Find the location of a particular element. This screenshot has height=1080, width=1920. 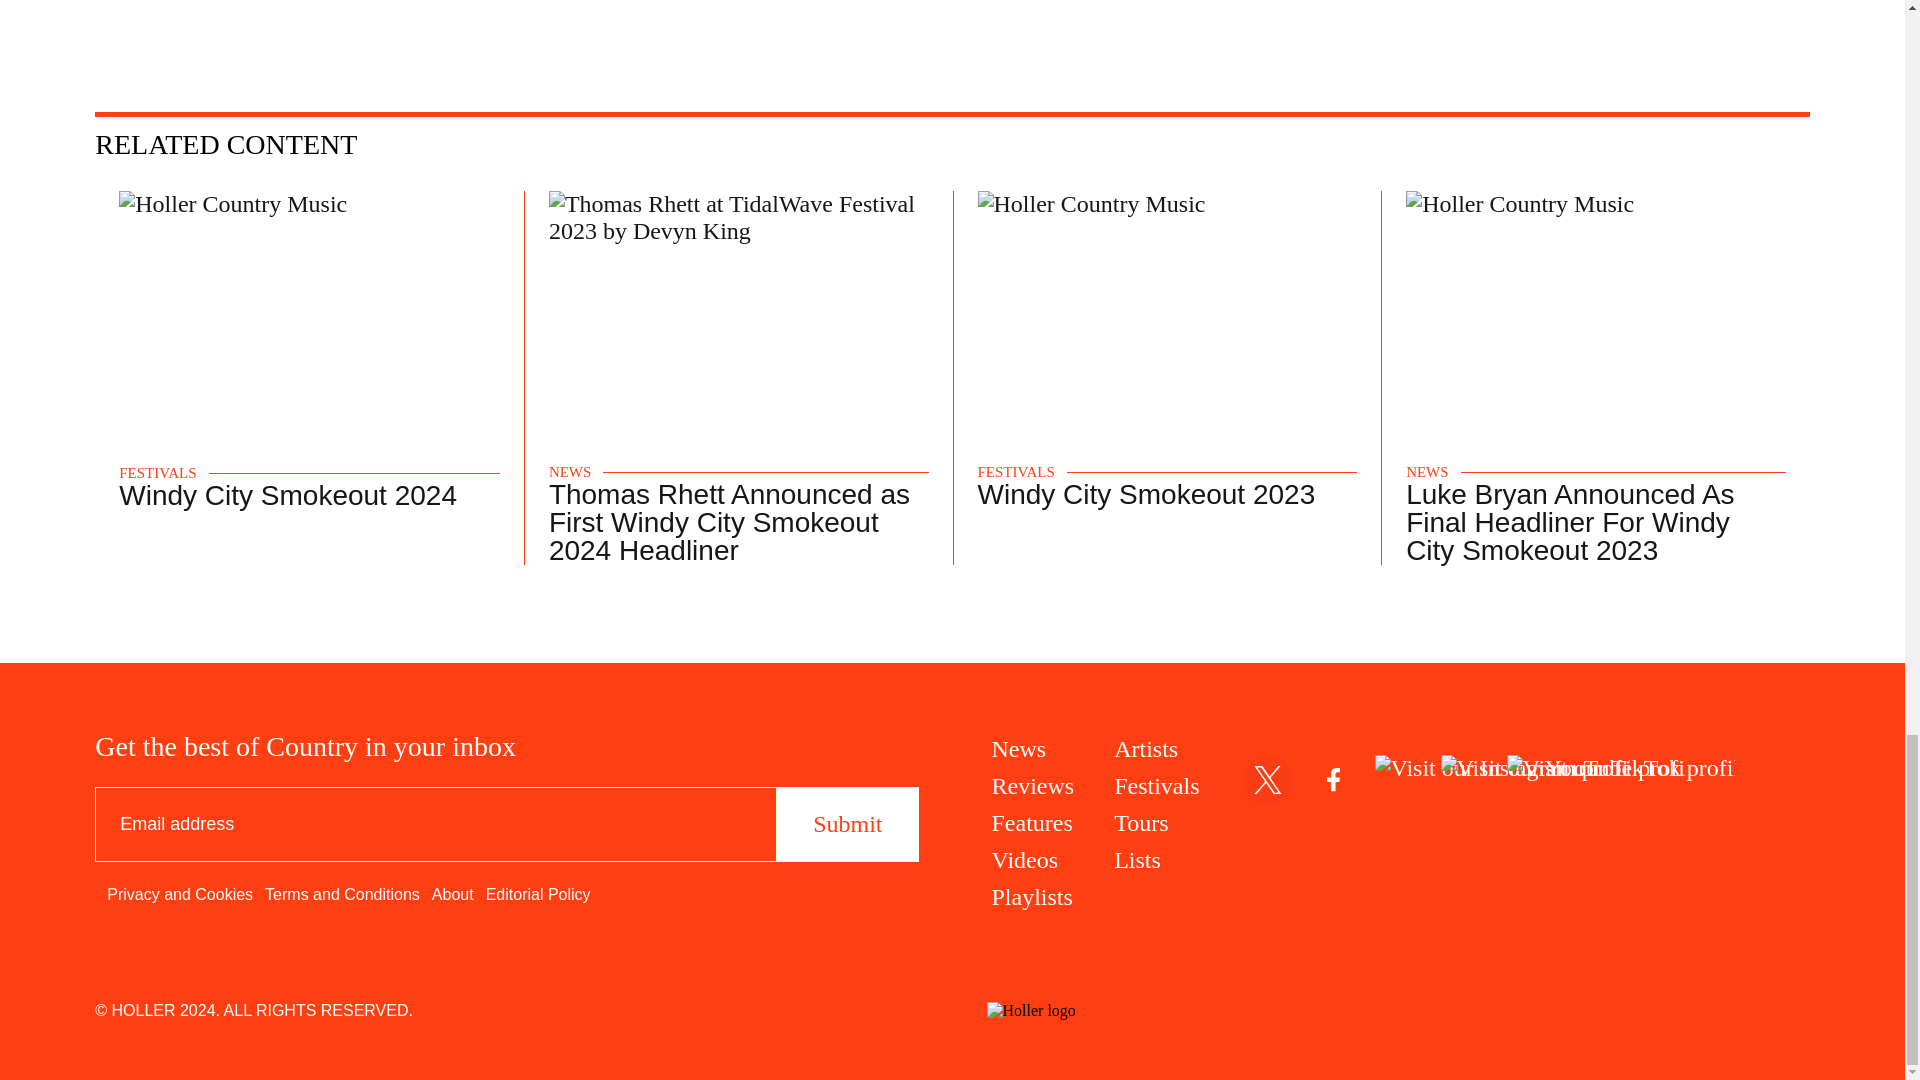

NEWS is located at coordinates (570, 472).